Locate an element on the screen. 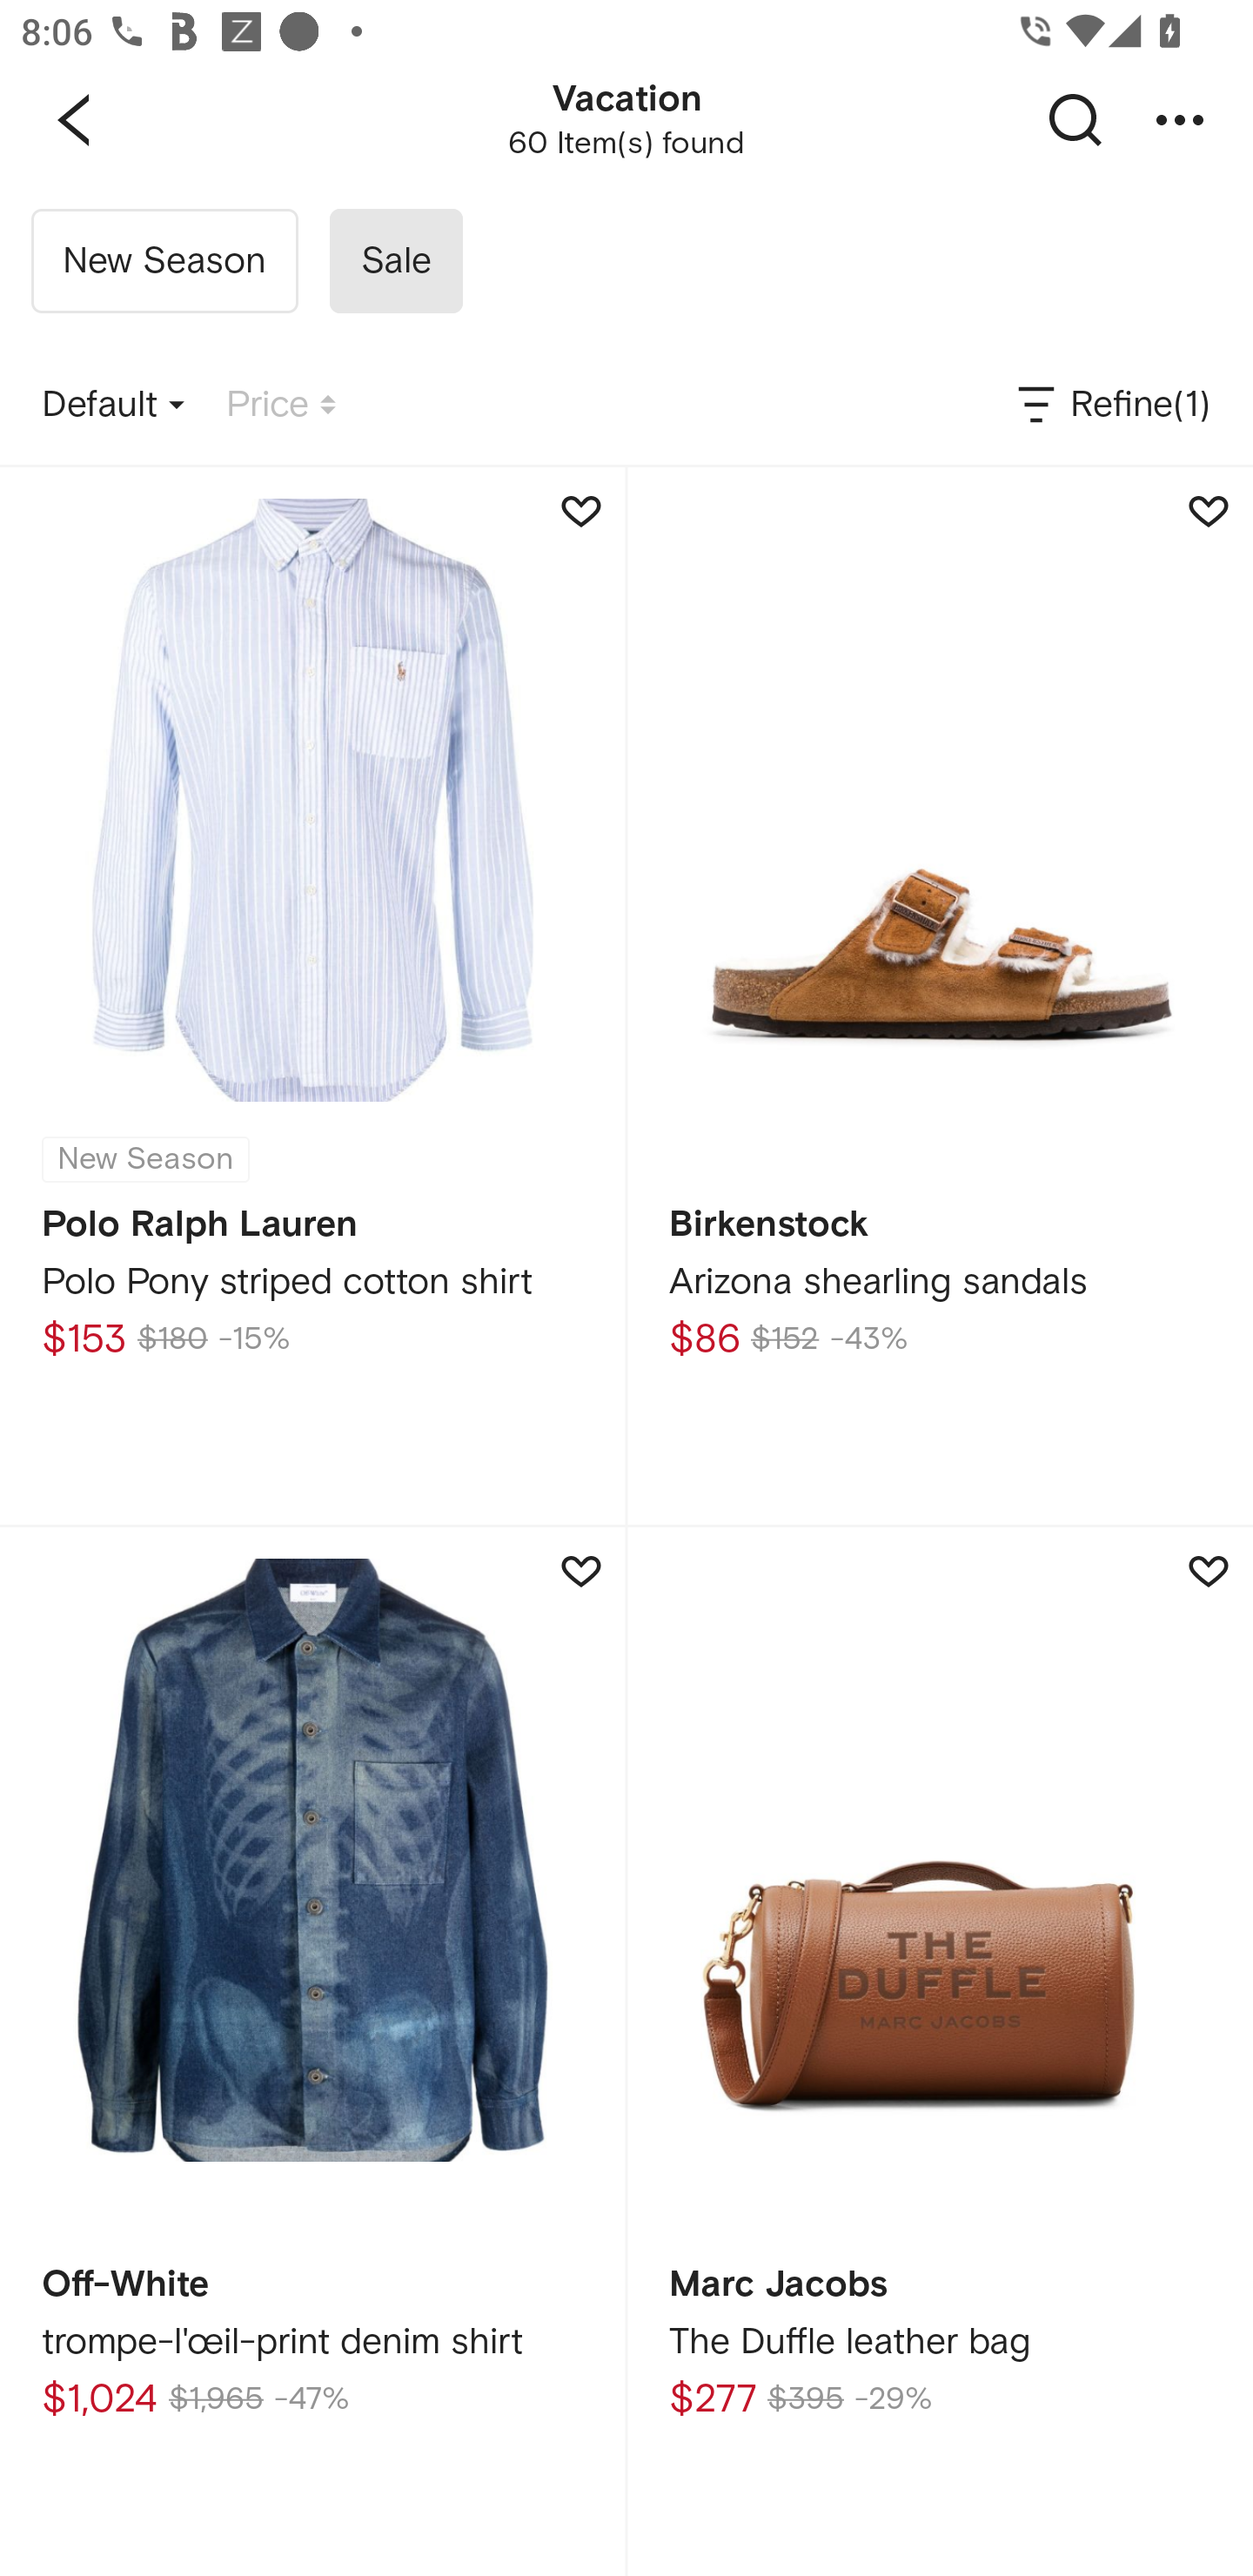  New Season is located at coordinates (164, 261).